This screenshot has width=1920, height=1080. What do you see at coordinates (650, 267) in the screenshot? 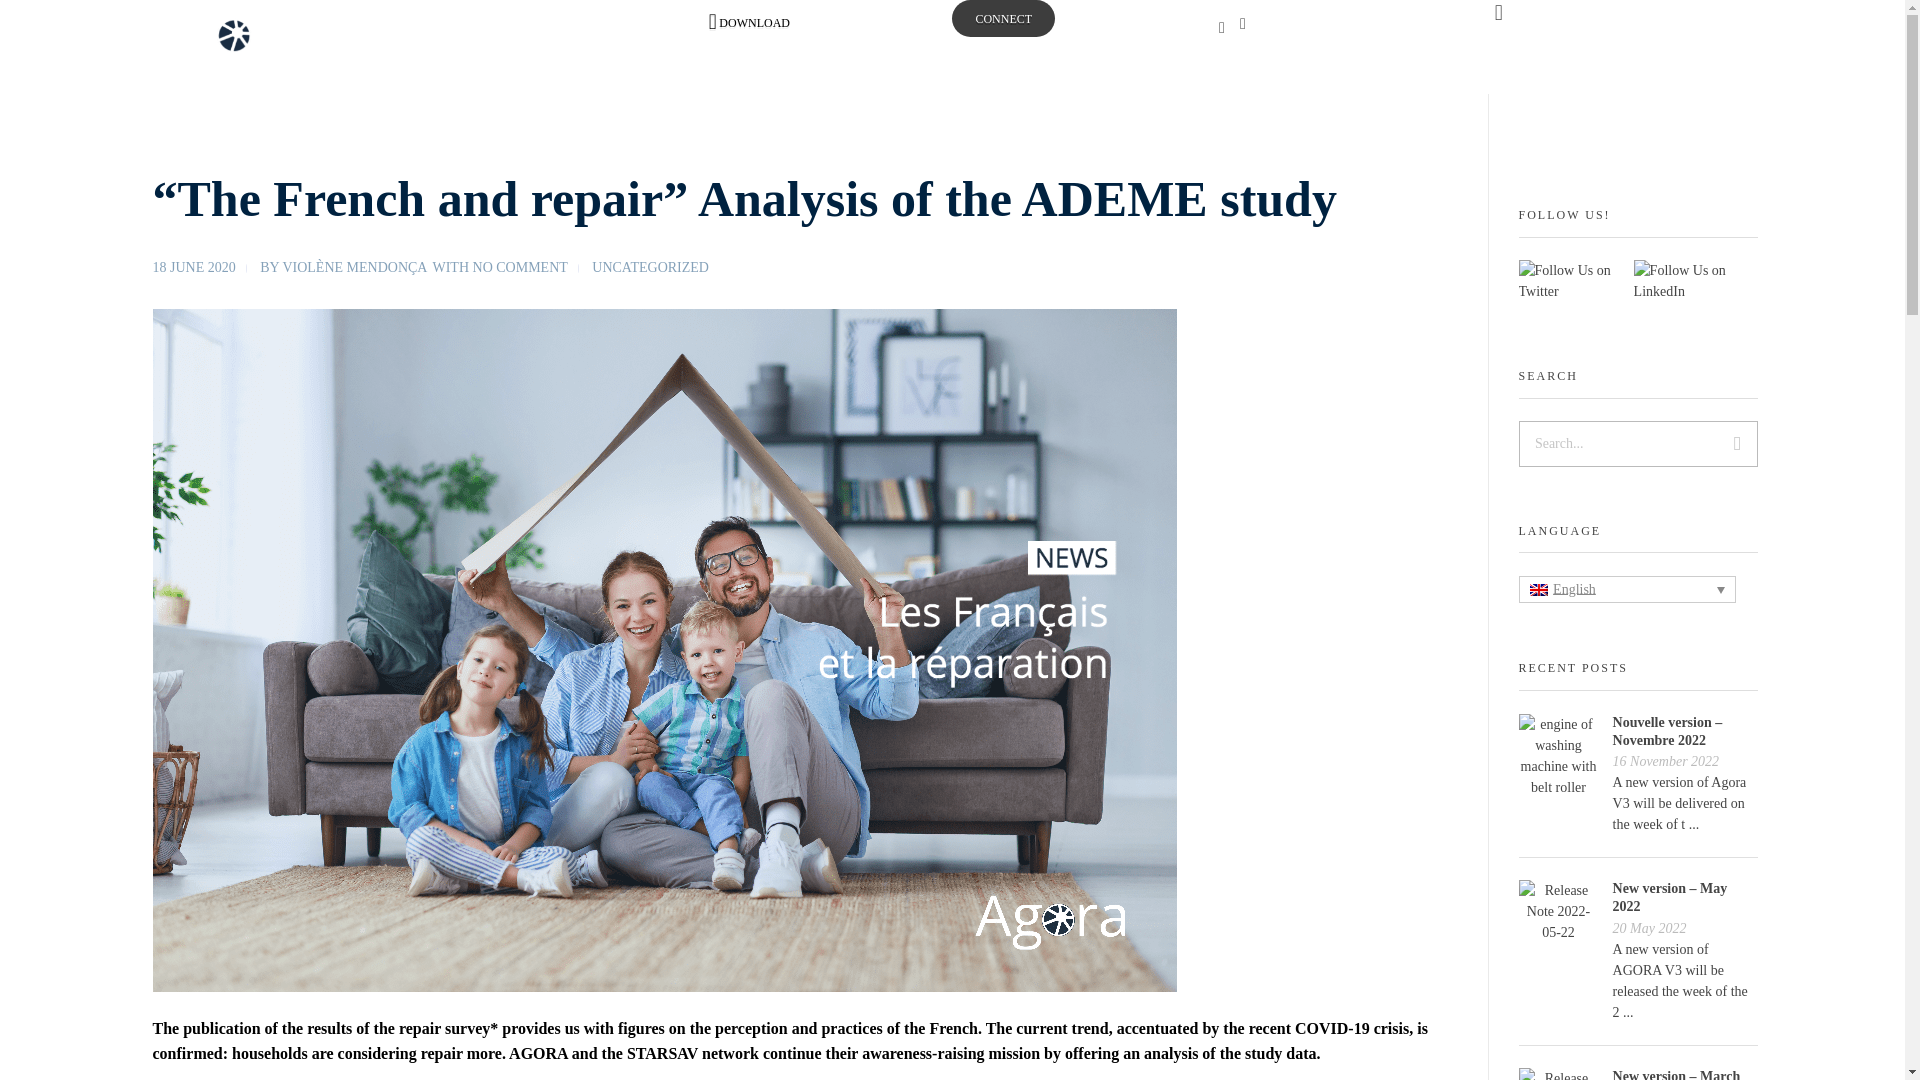
I see `UNCATEGORIZED` at bounding box center [650, 267].